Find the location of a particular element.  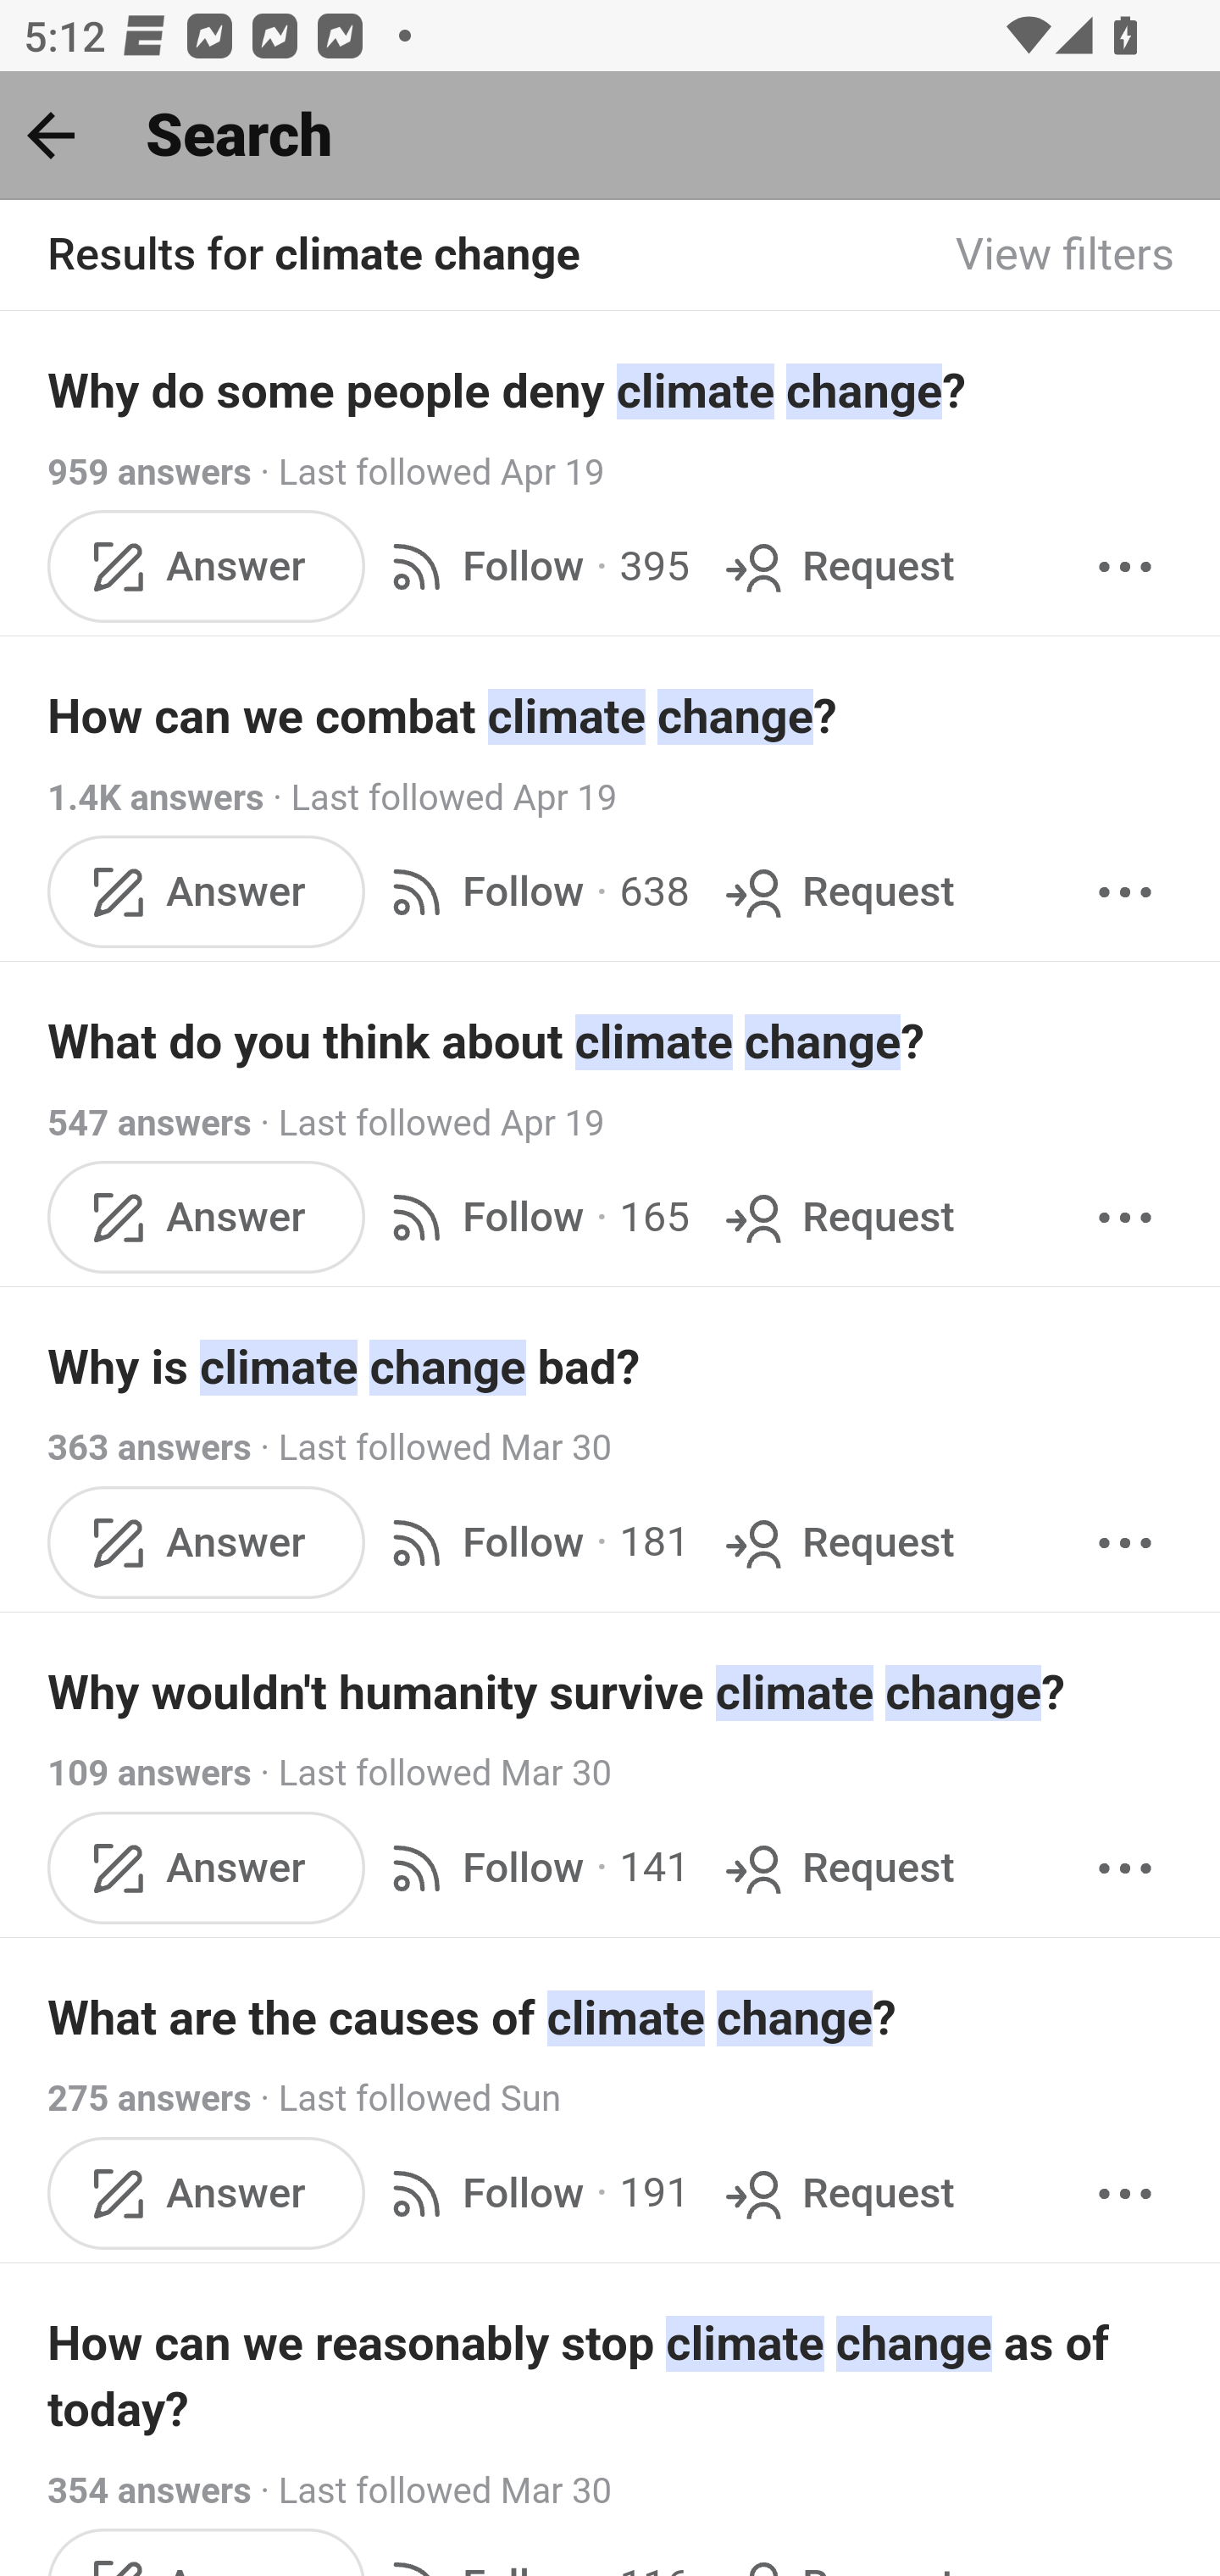

Back Search is located at coordinates (610, 136).